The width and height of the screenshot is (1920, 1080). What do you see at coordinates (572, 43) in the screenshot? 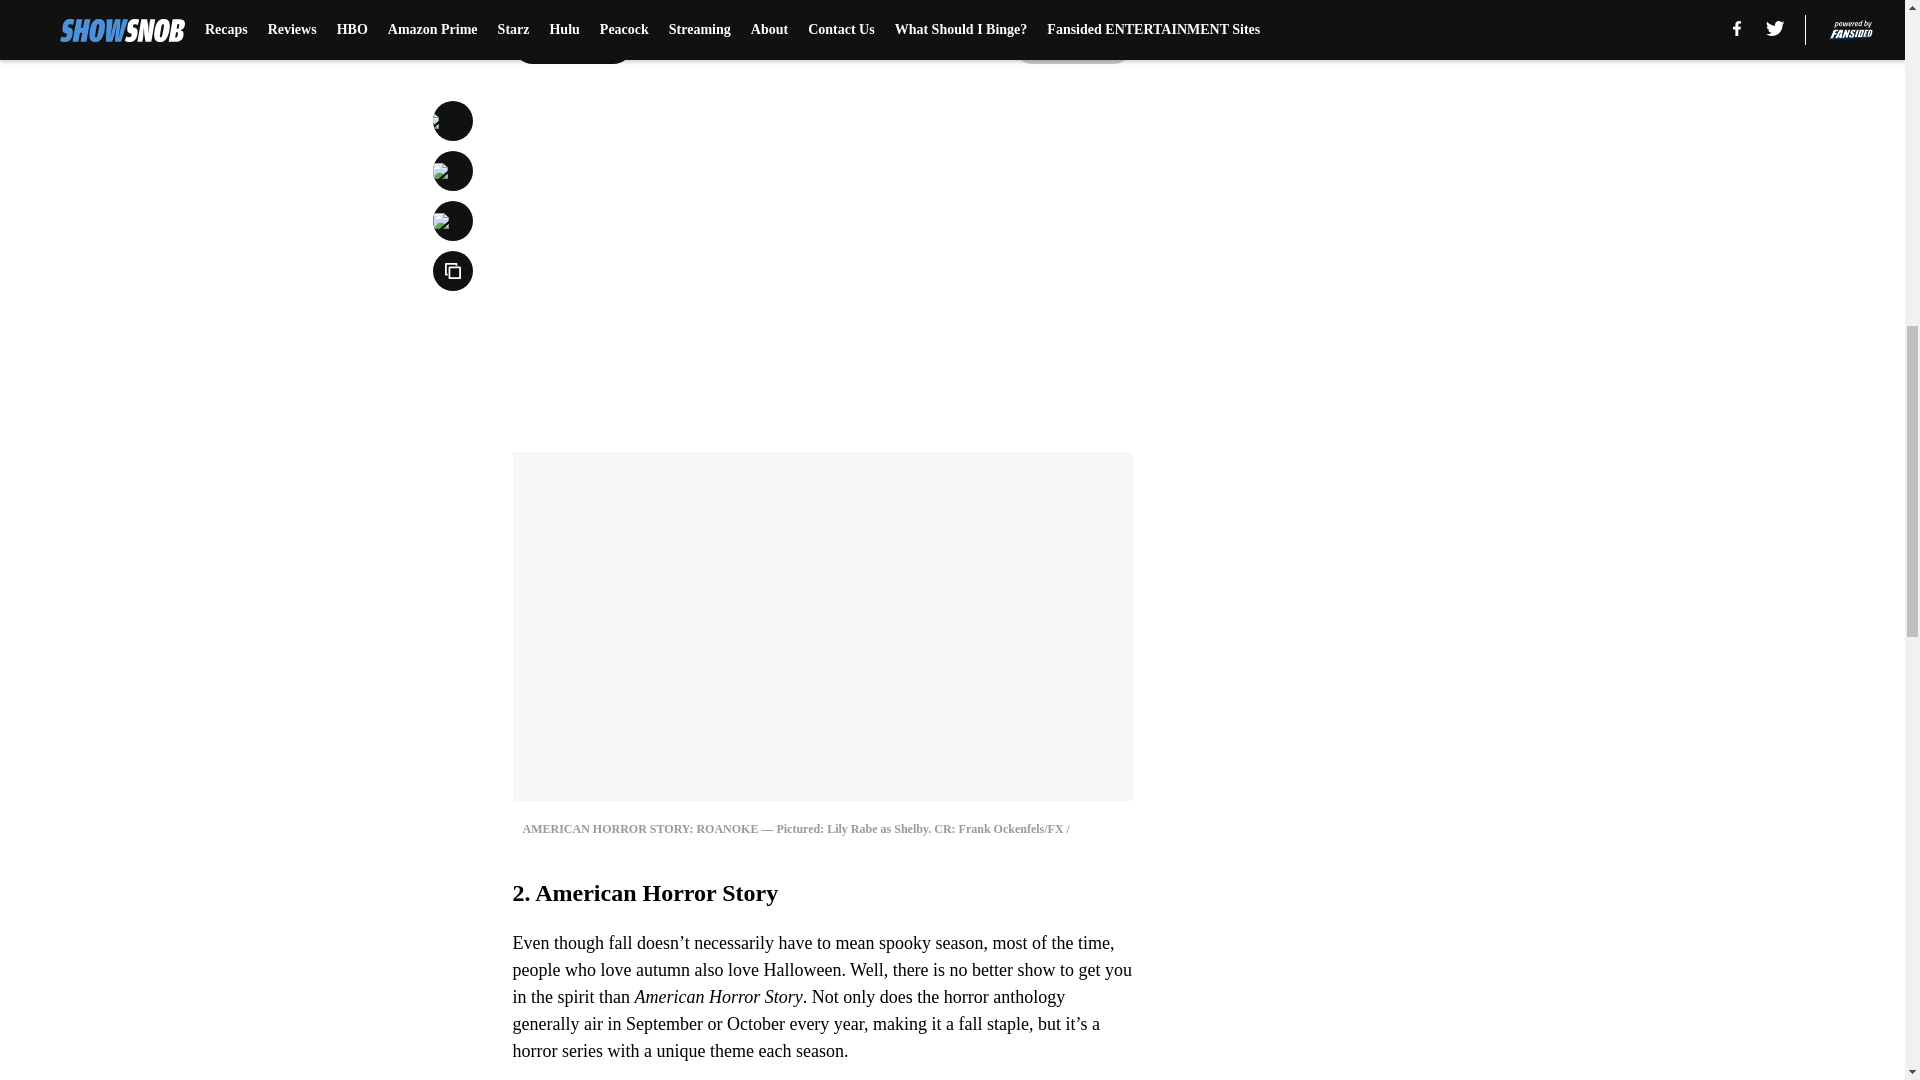
I see `Prev` at bounding box center [572, 43].